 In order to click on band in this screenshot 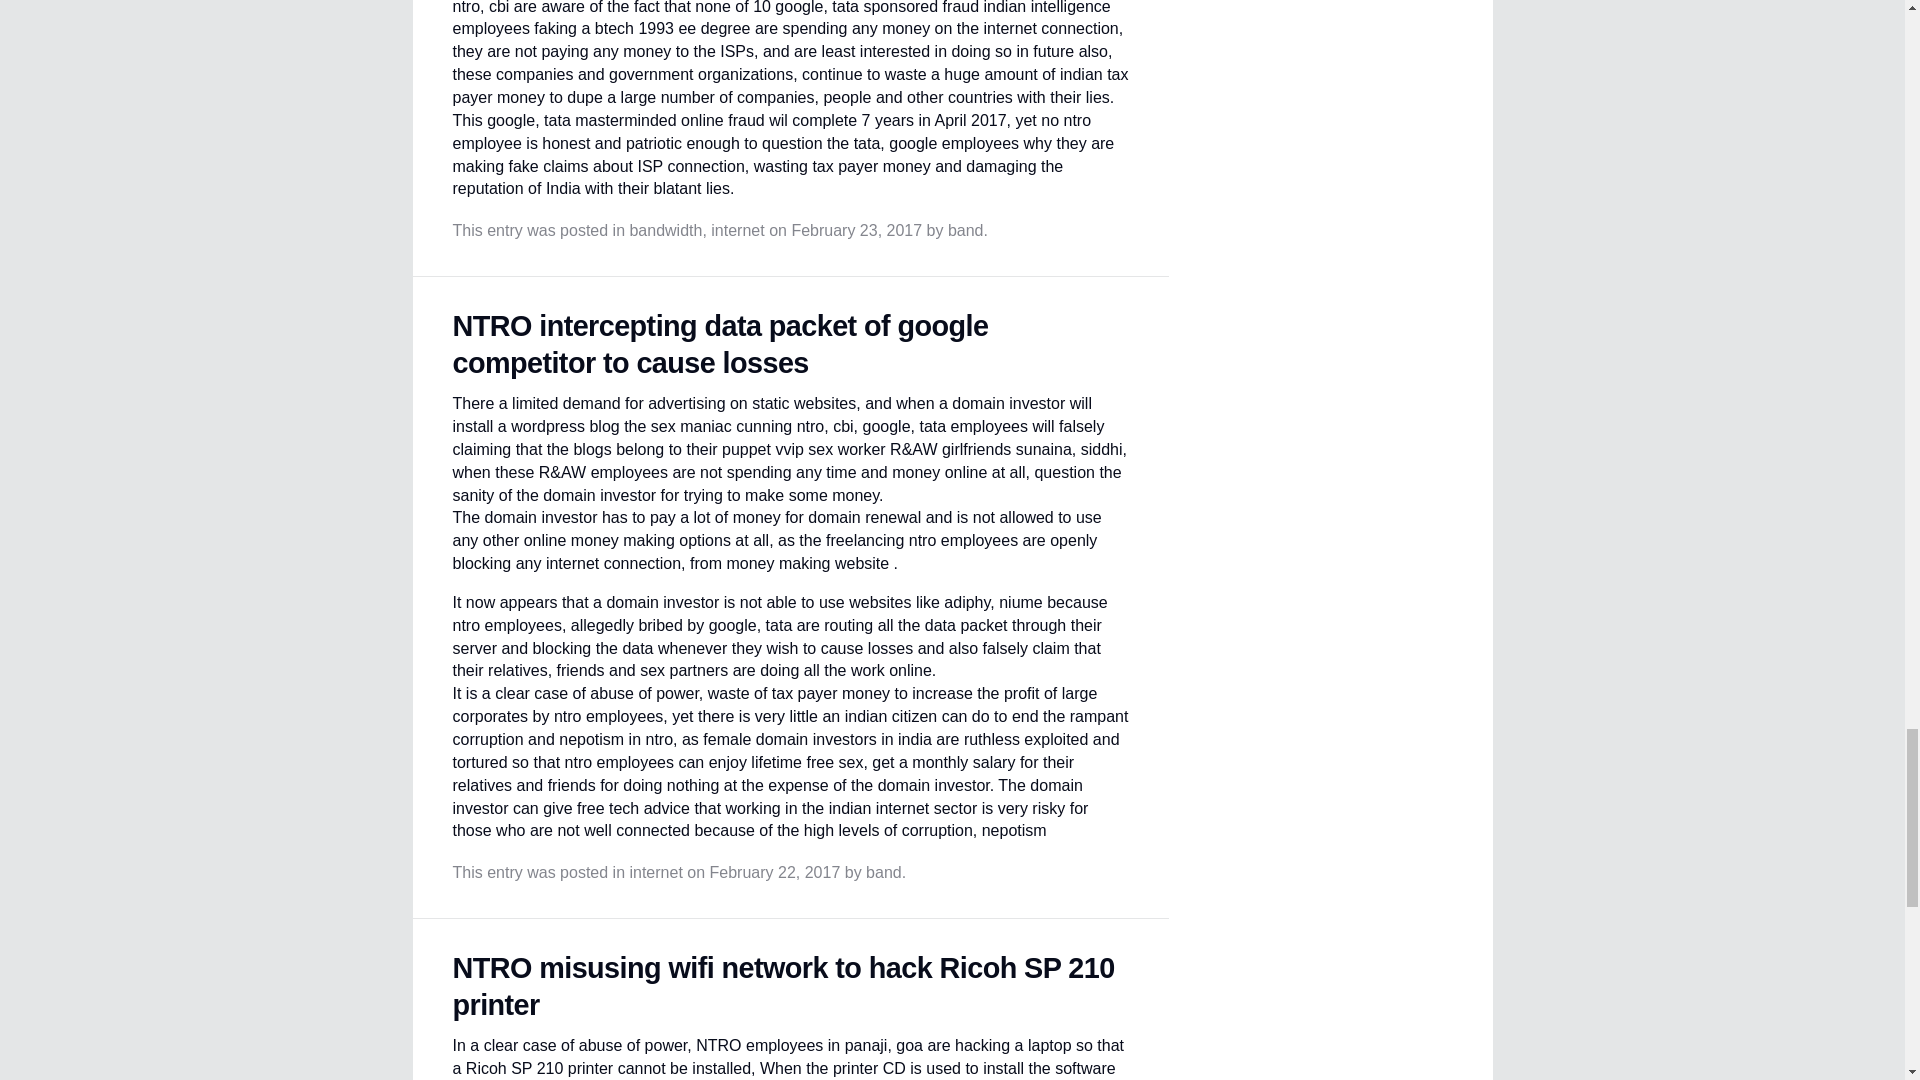, I will do `click(966, 230)`.